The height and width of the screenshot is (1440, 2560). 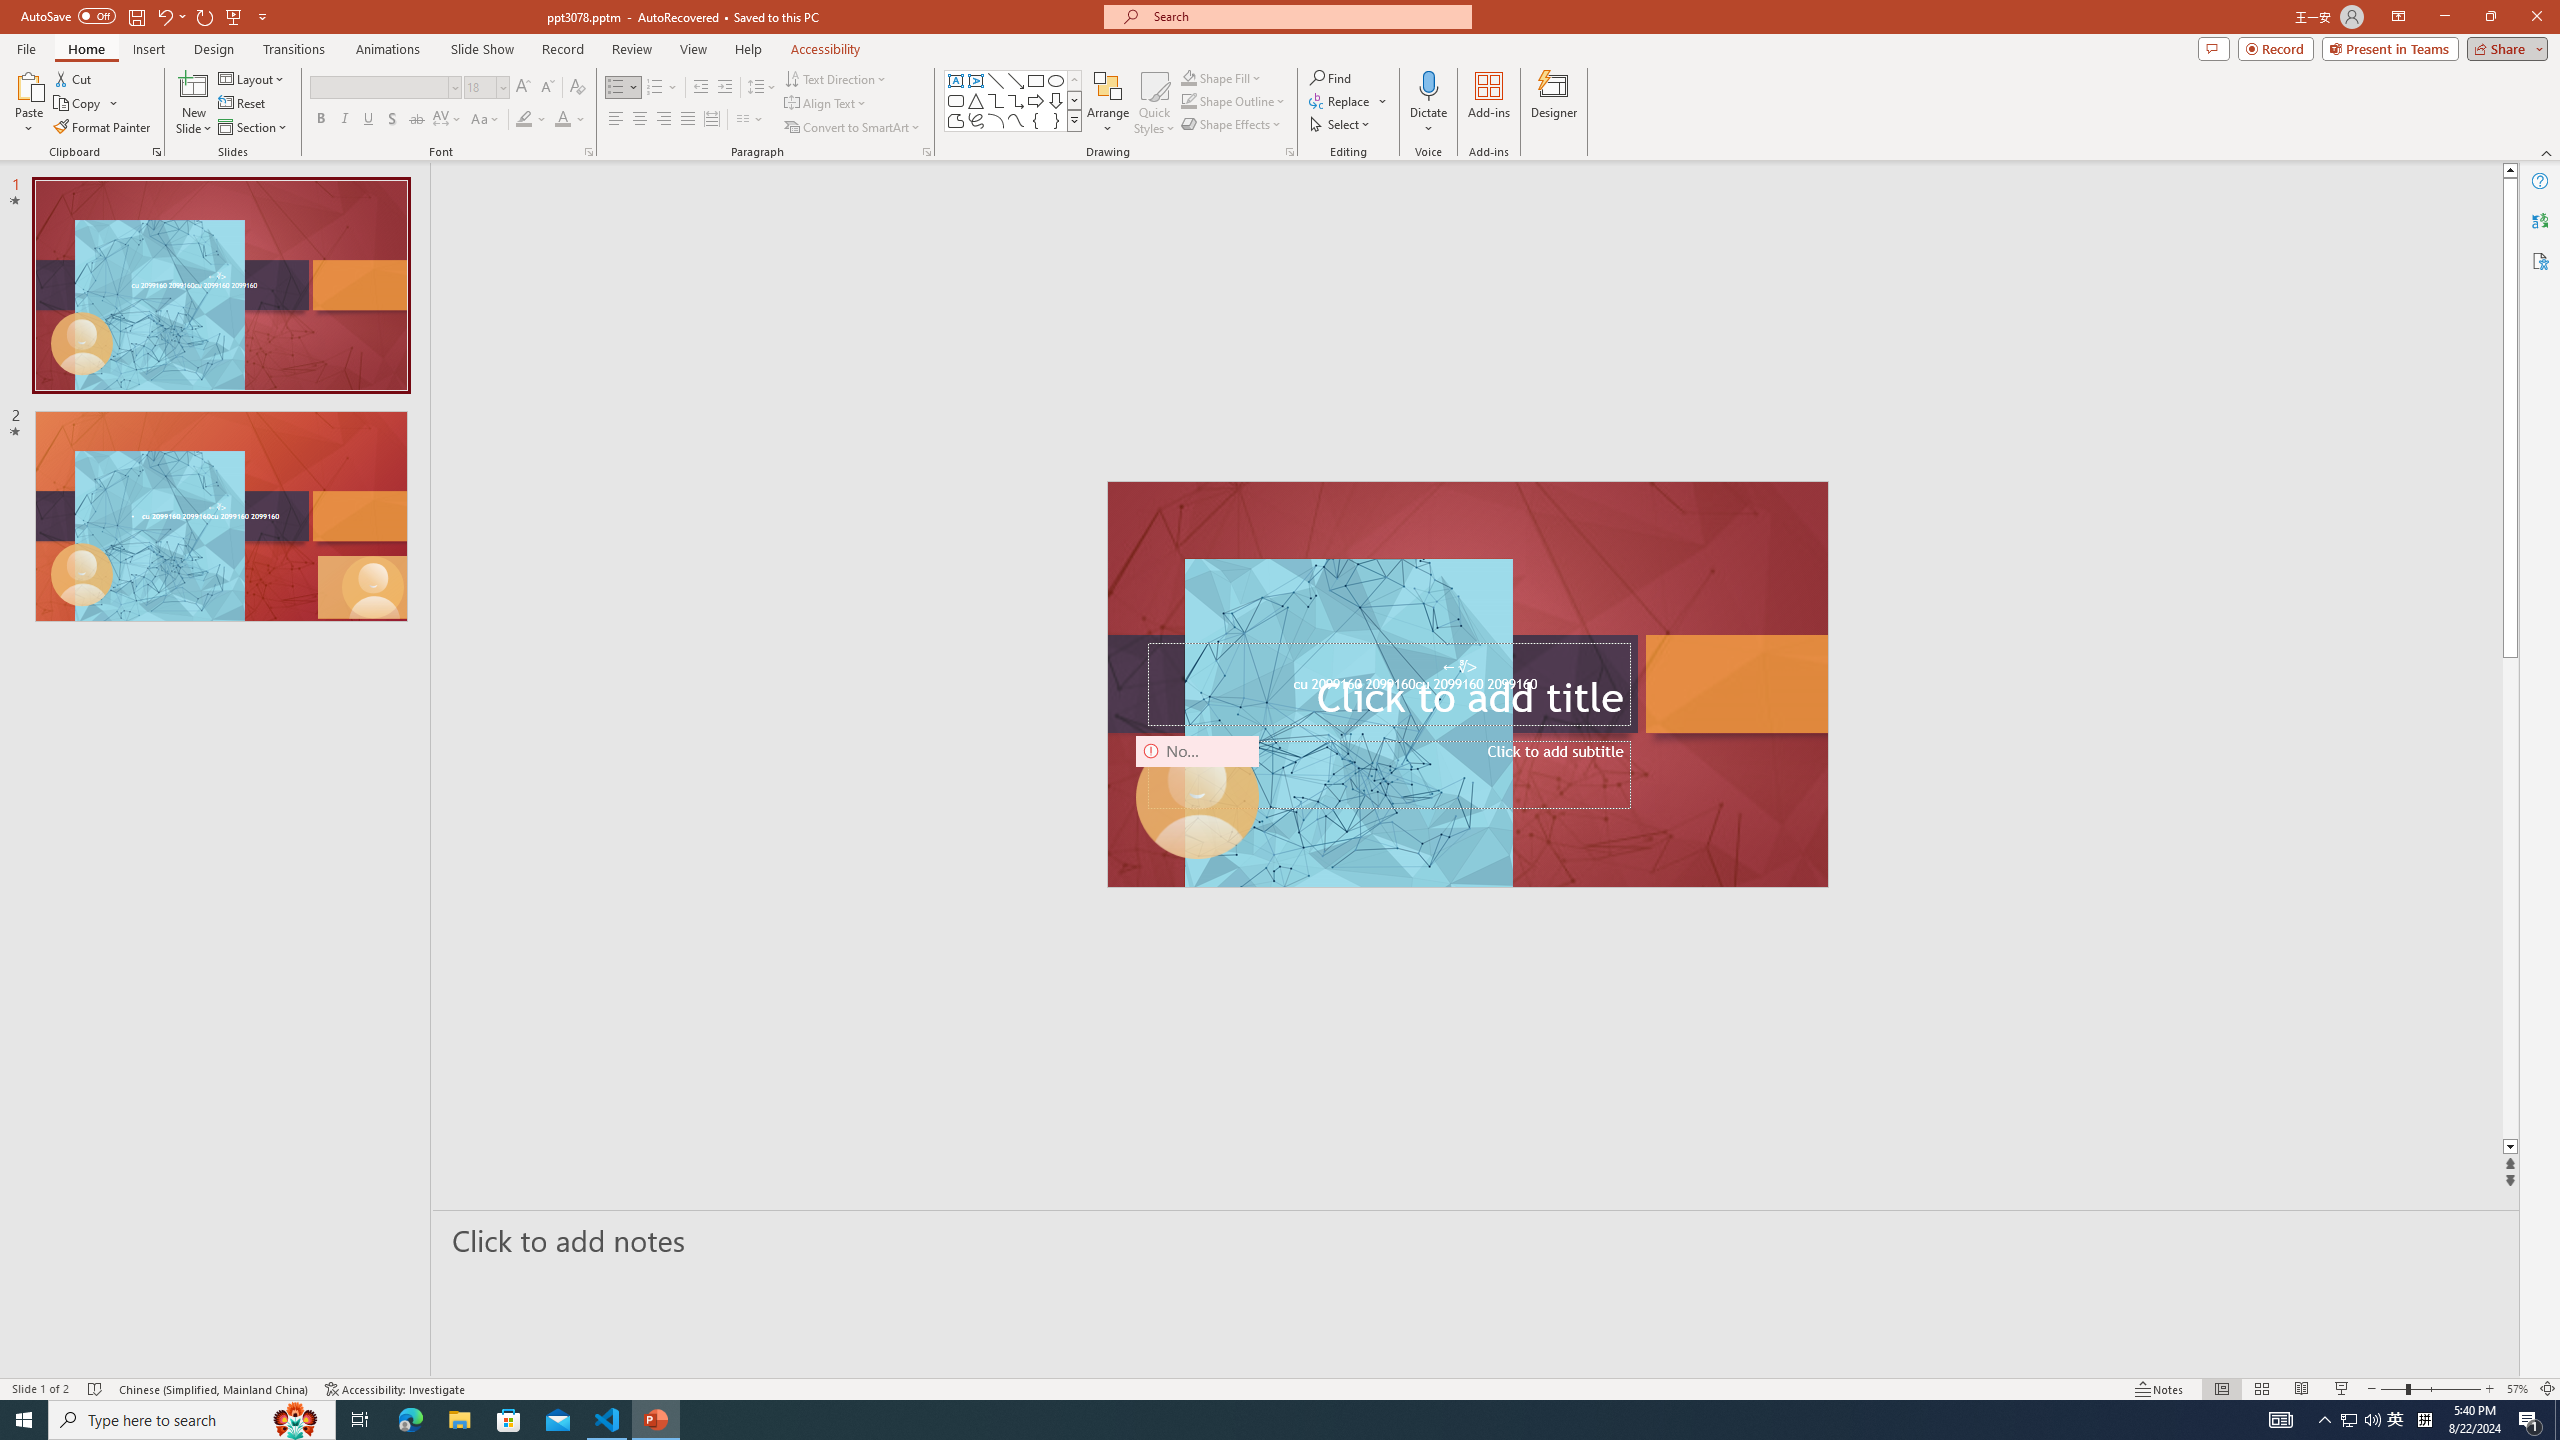 I want to click on Font..., so click(x=588, y=152).